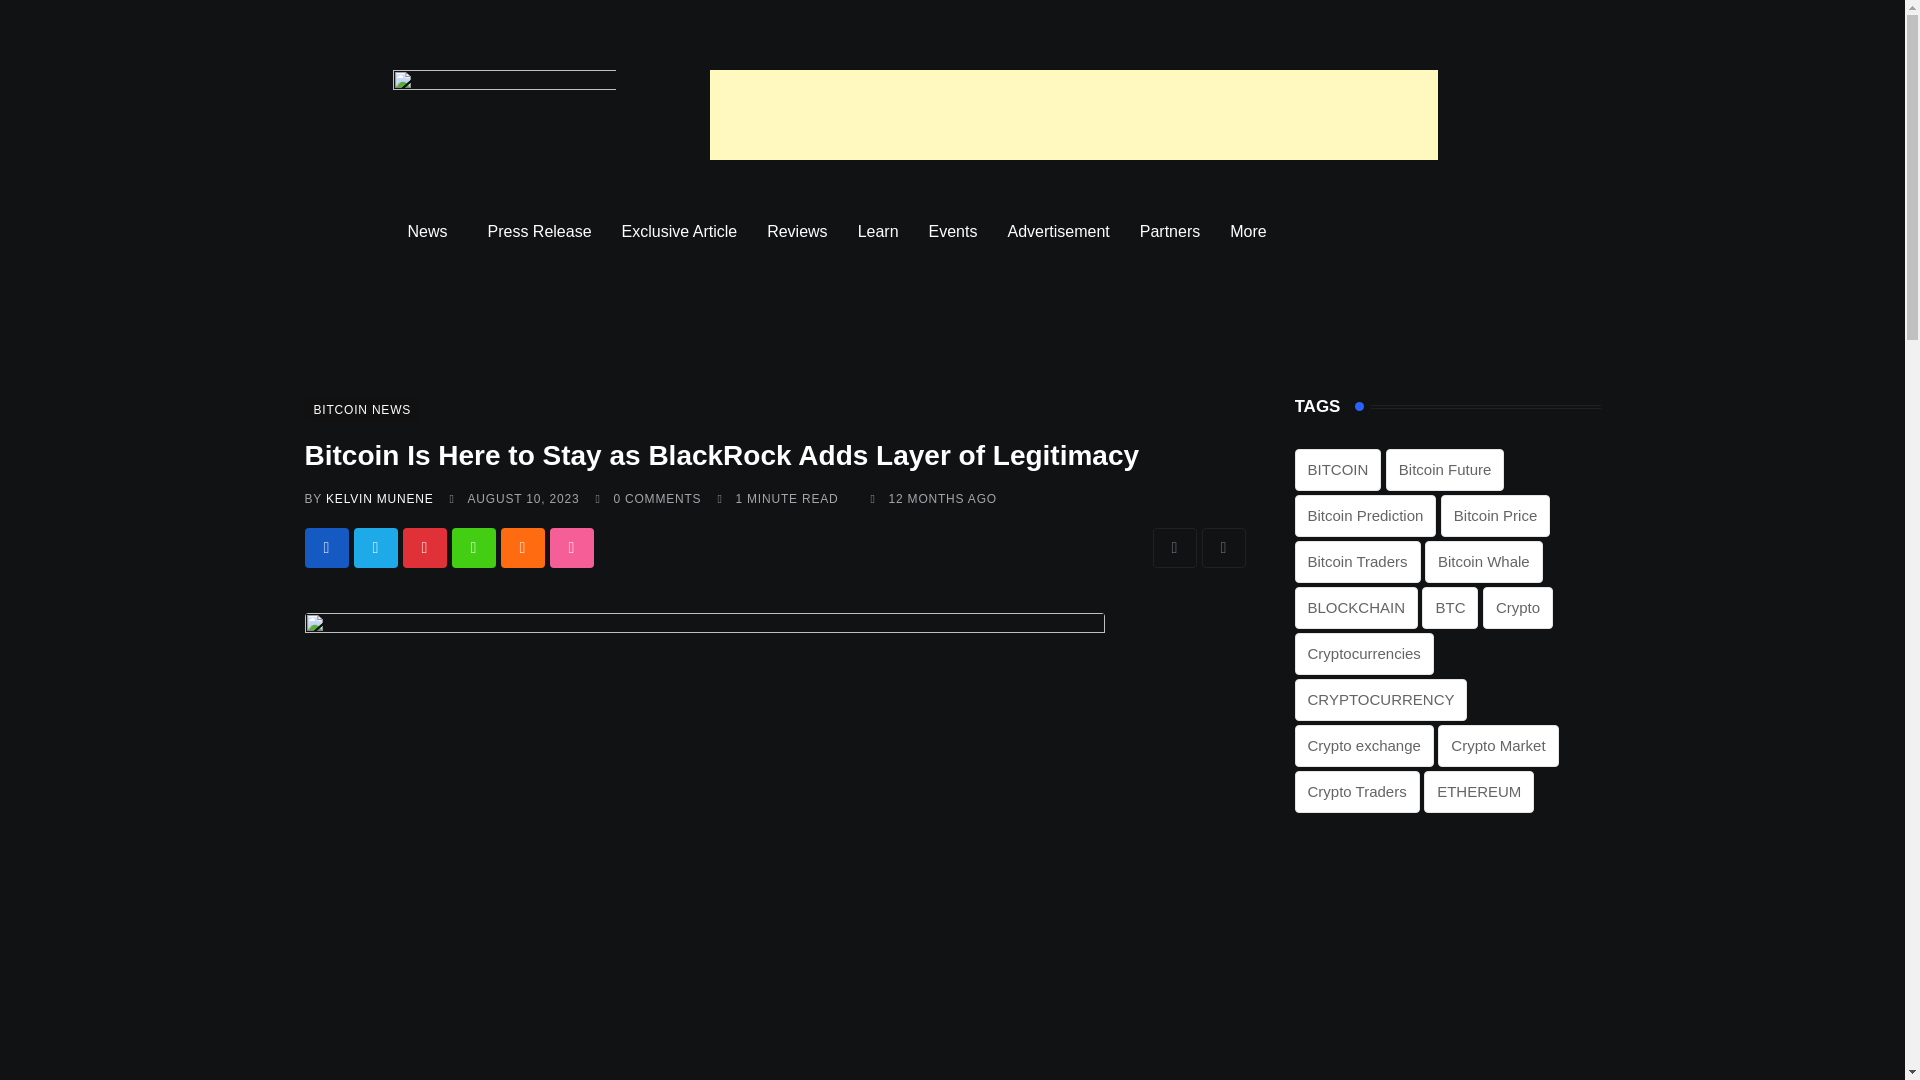 The image size is (1920, 1080). I want to click on Press Release, so click(539, 232).